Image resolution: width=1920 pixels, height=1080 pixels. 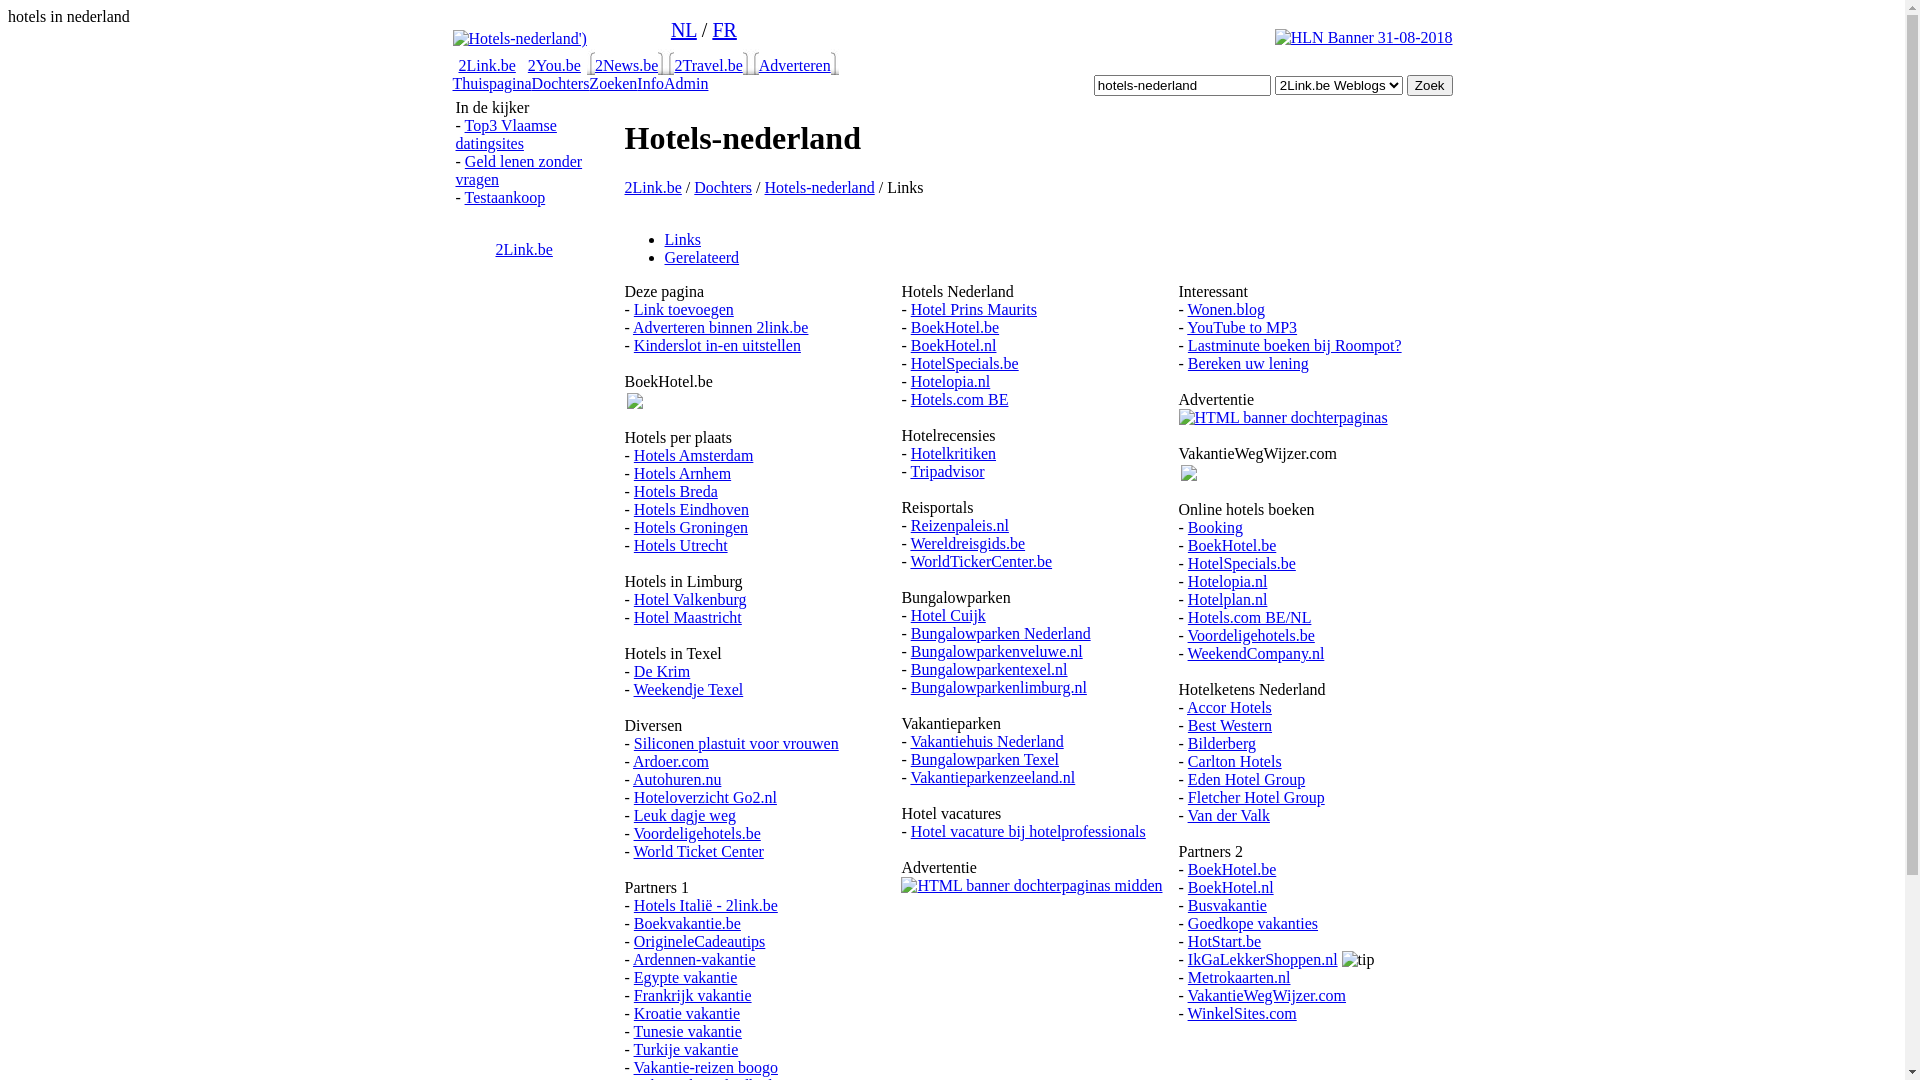 I want to click on Link toevoegen, so click(x=684, y=310).